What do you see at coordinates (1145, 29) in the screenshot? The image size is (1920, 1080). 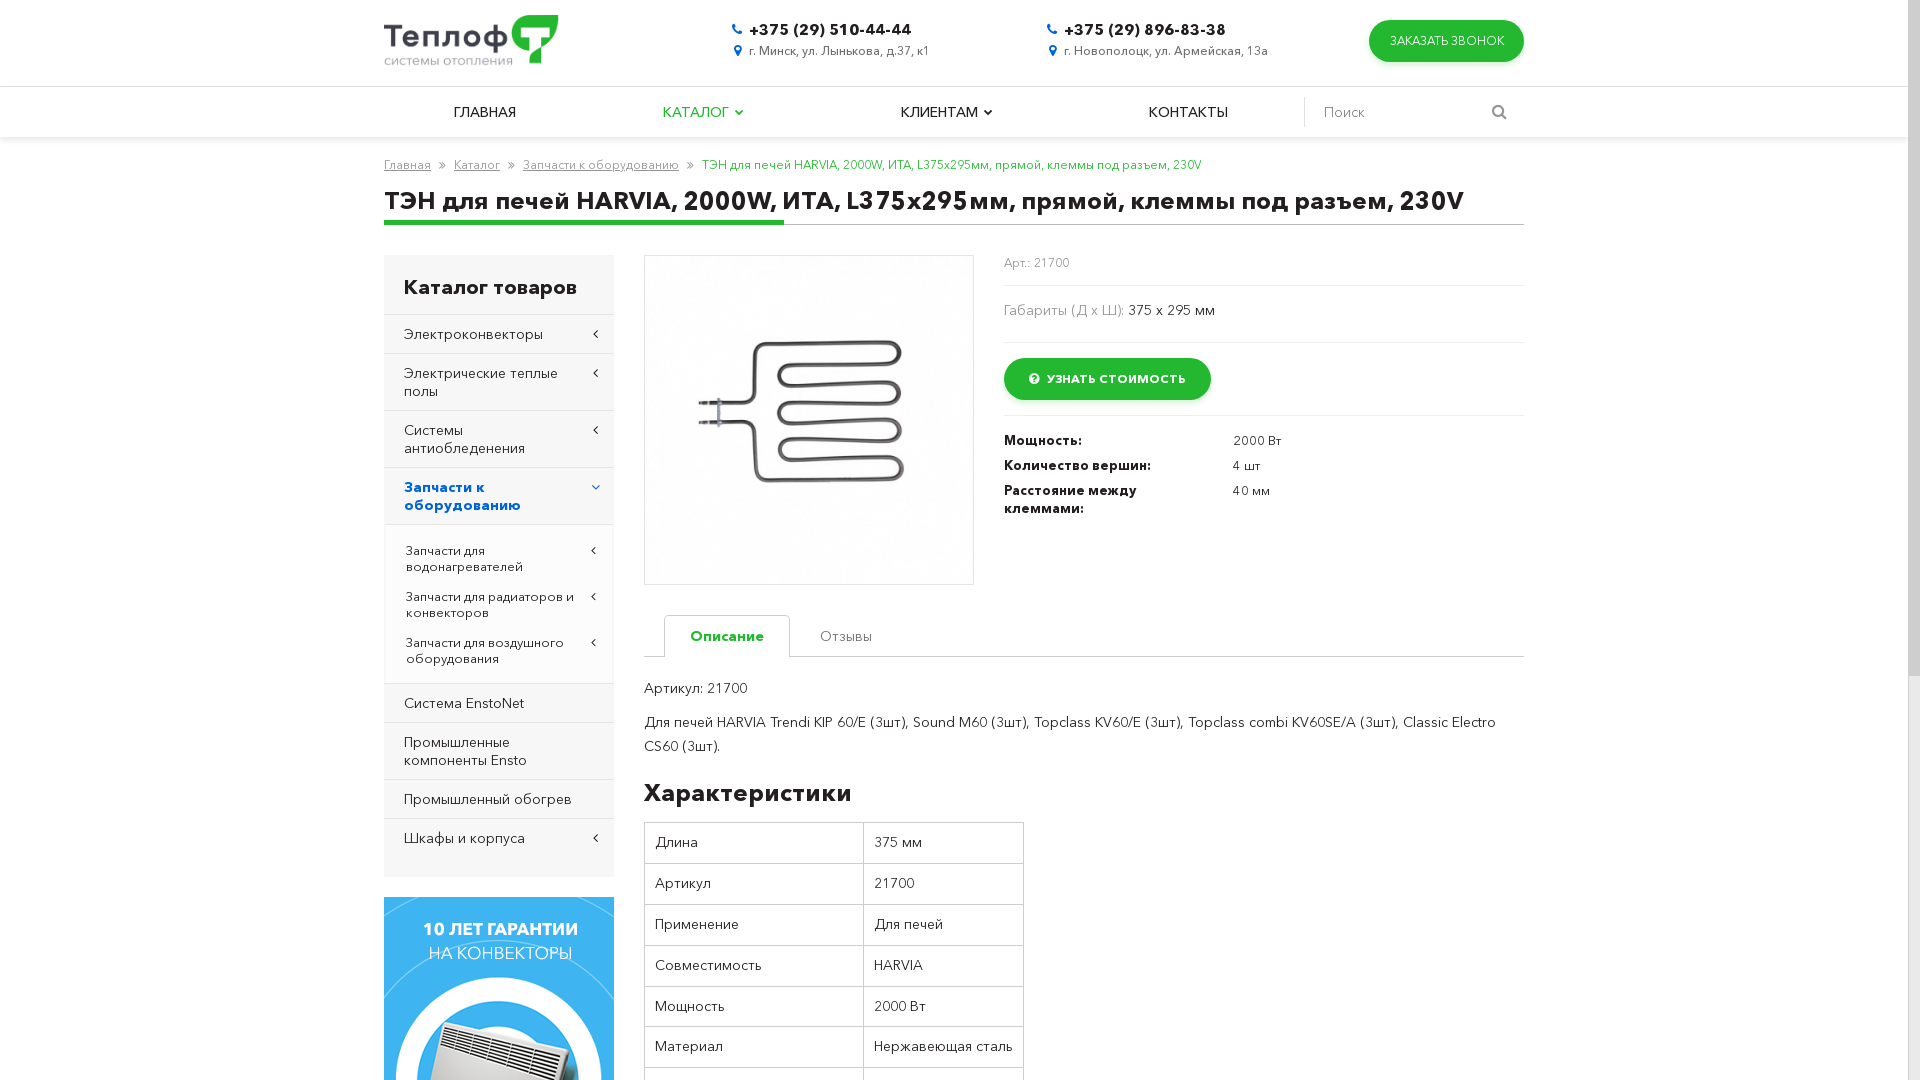 I see `+375 (29) 896-83-38` at bounding box center [1145, 29].